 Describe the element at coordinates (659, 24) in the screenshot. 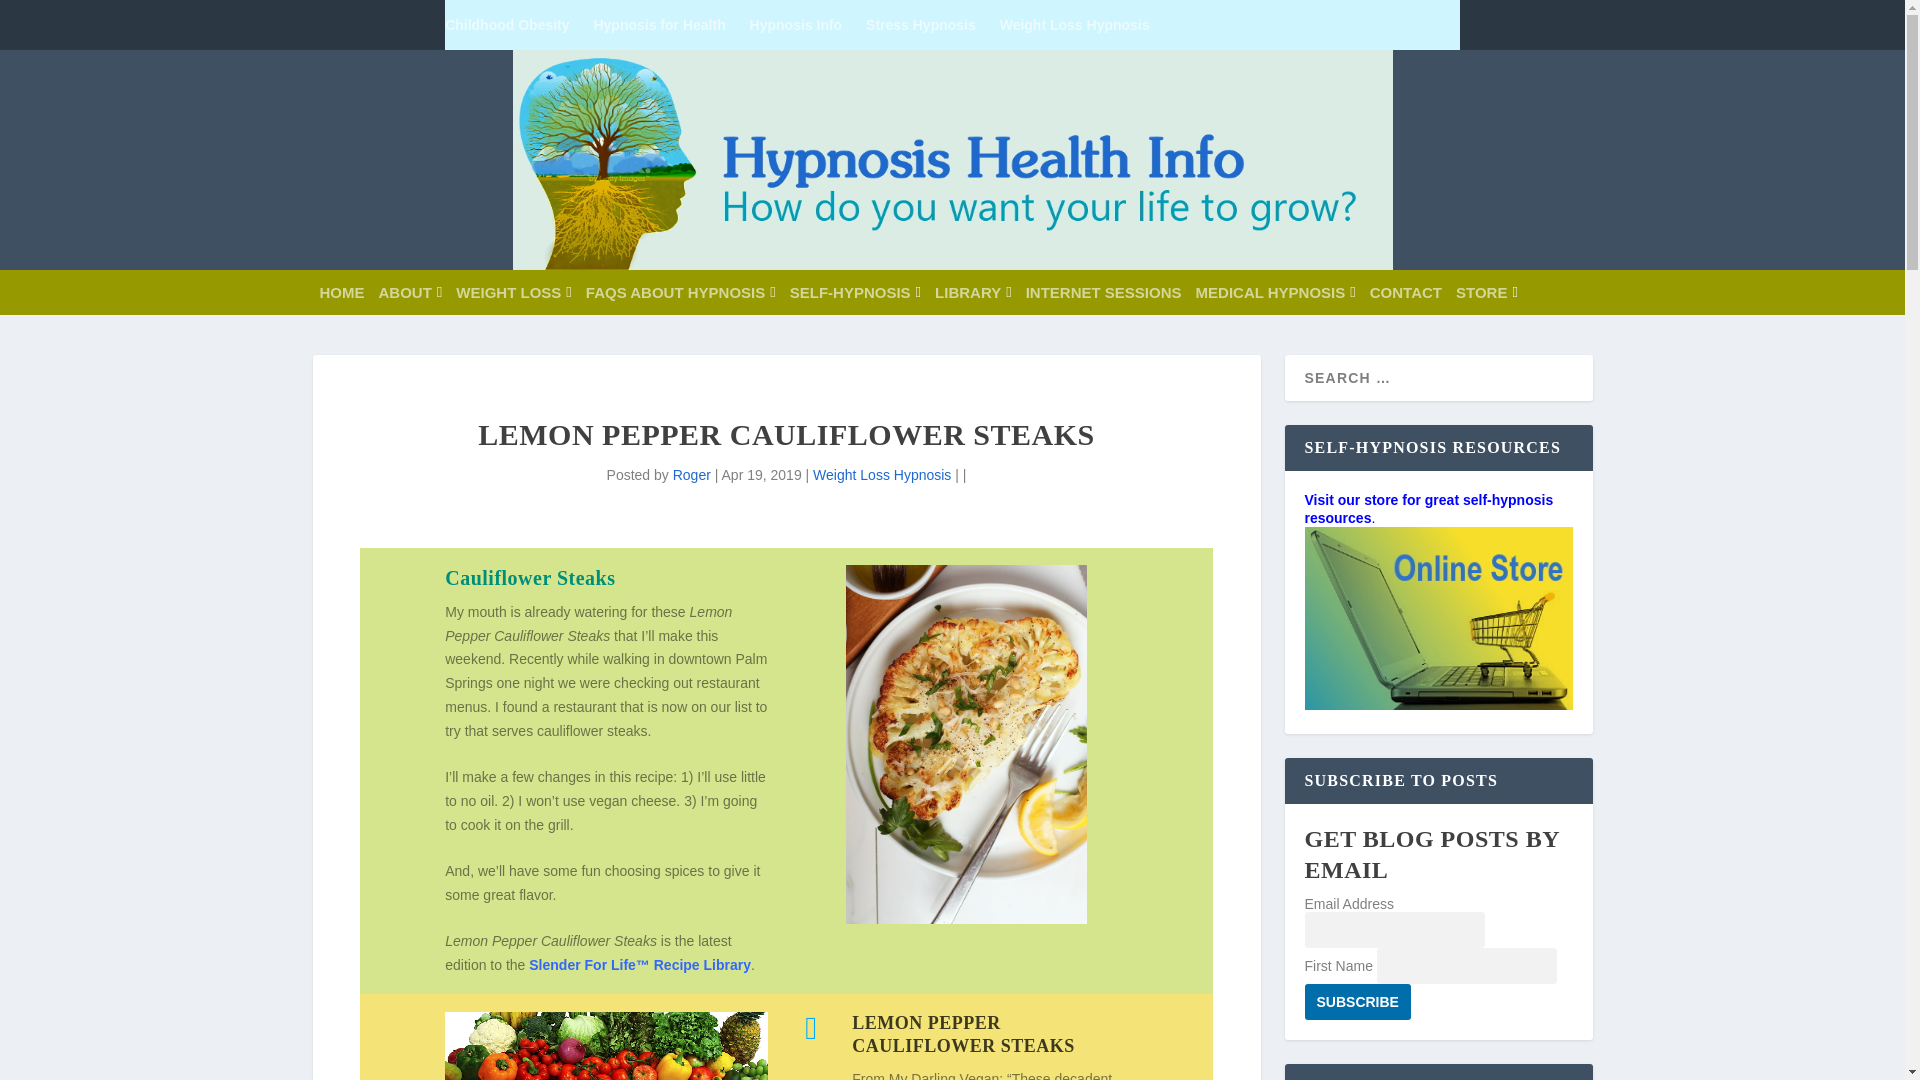

I see `Hypnosis for Health` at that location.